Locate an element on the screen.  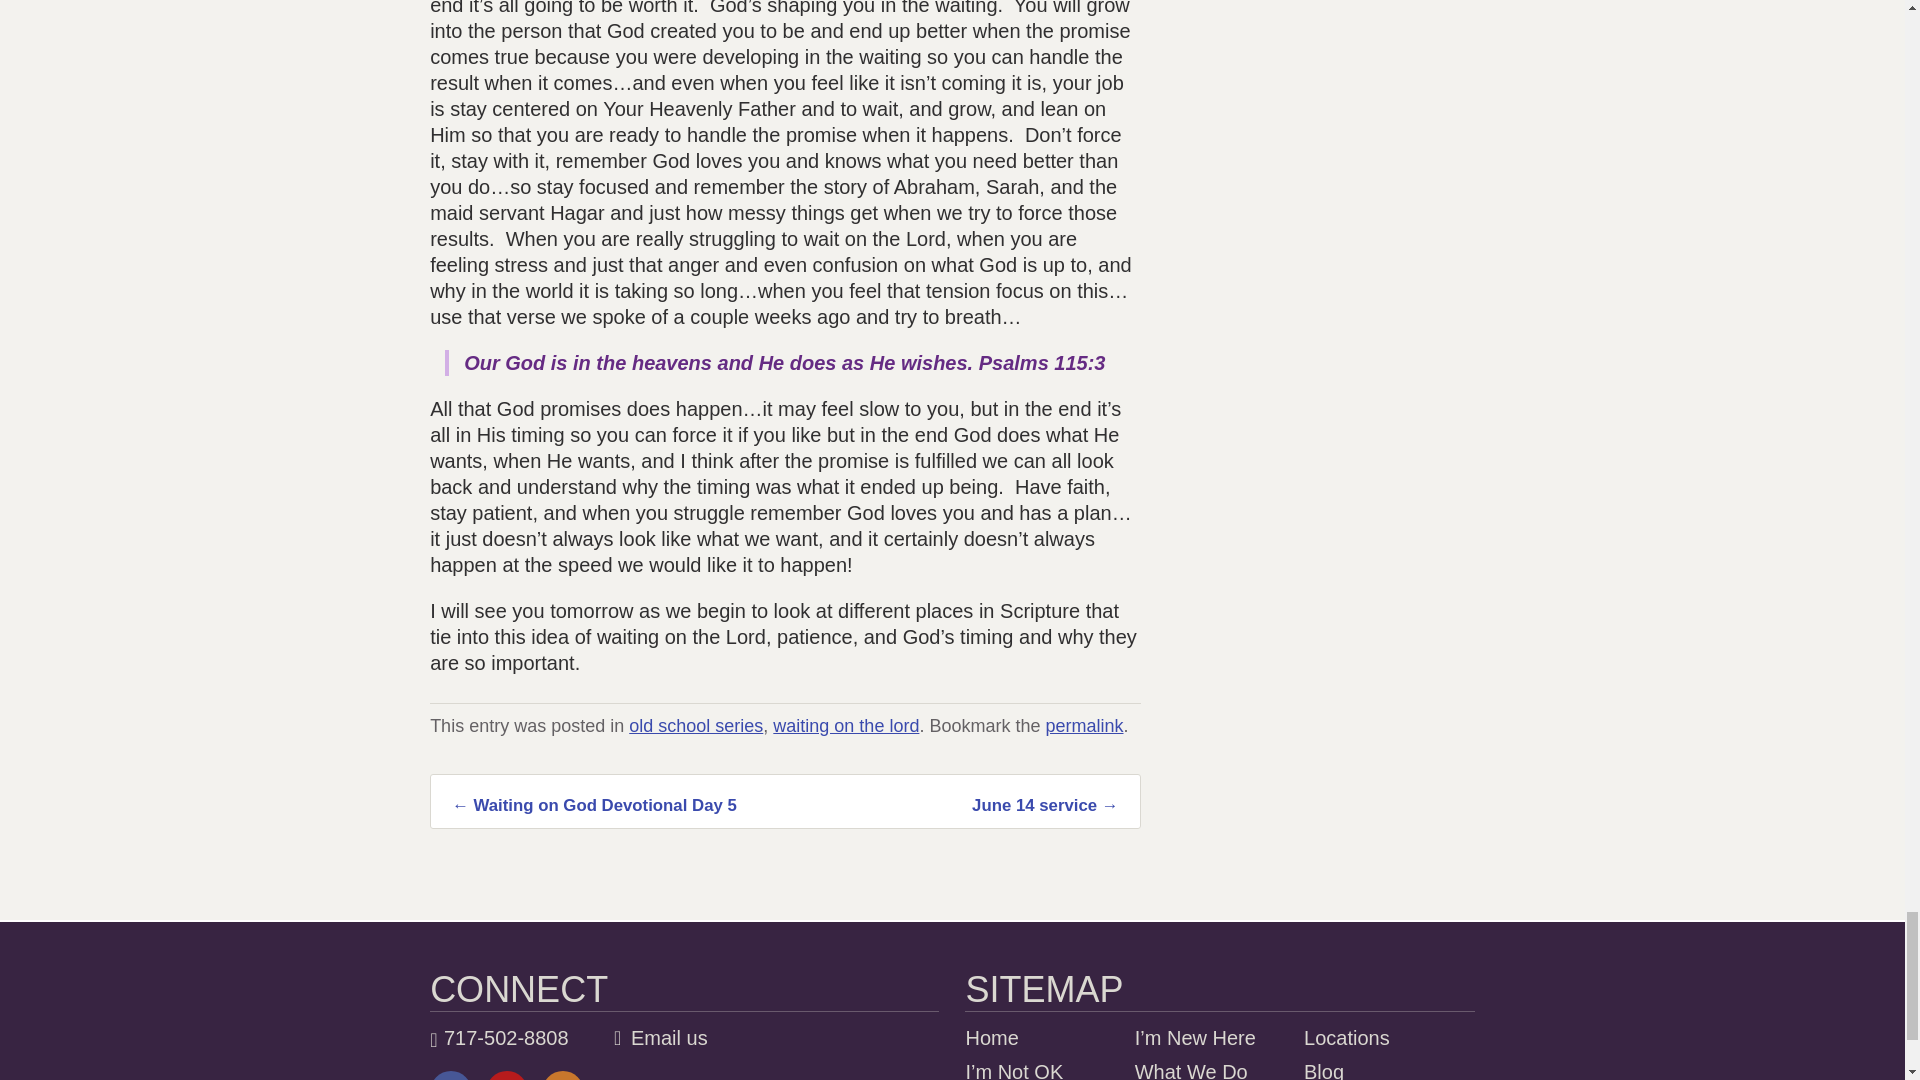
old school series is located at coordinates (696, 726).